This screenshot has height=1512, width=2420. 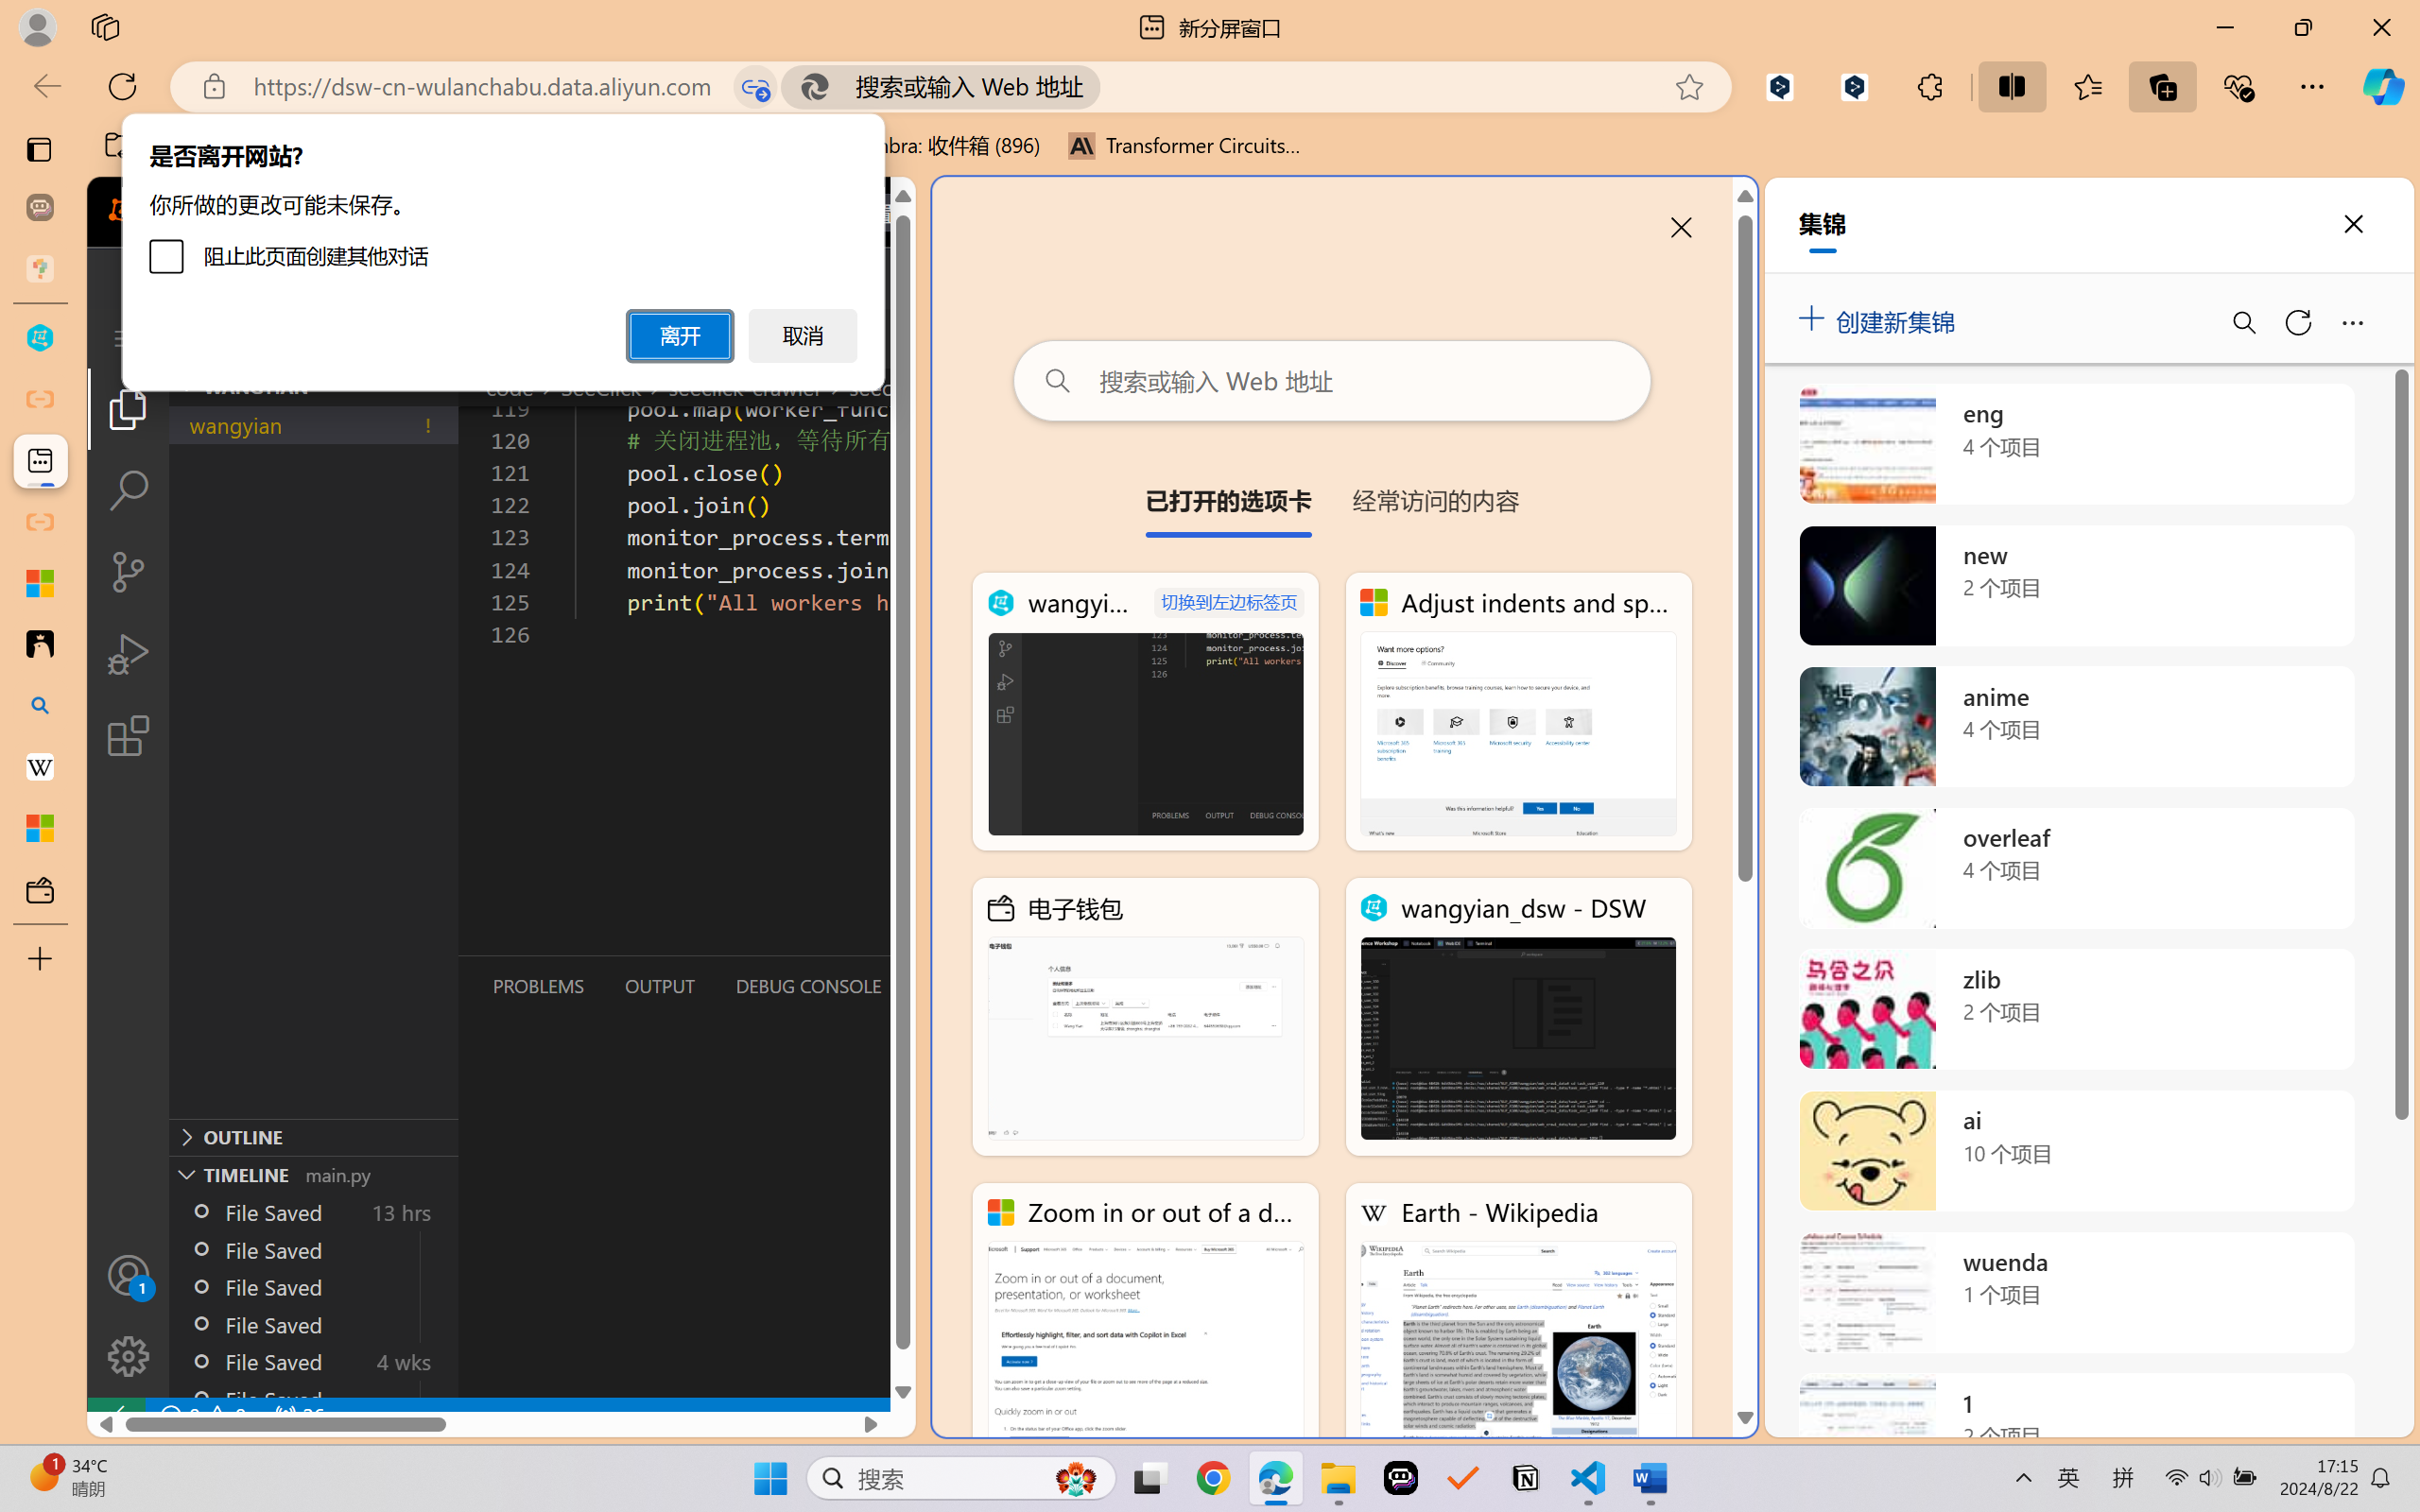 What do you see at coordinates (363, 92) in the screenshot?
I see `Font` at bounding box center [363, 92].